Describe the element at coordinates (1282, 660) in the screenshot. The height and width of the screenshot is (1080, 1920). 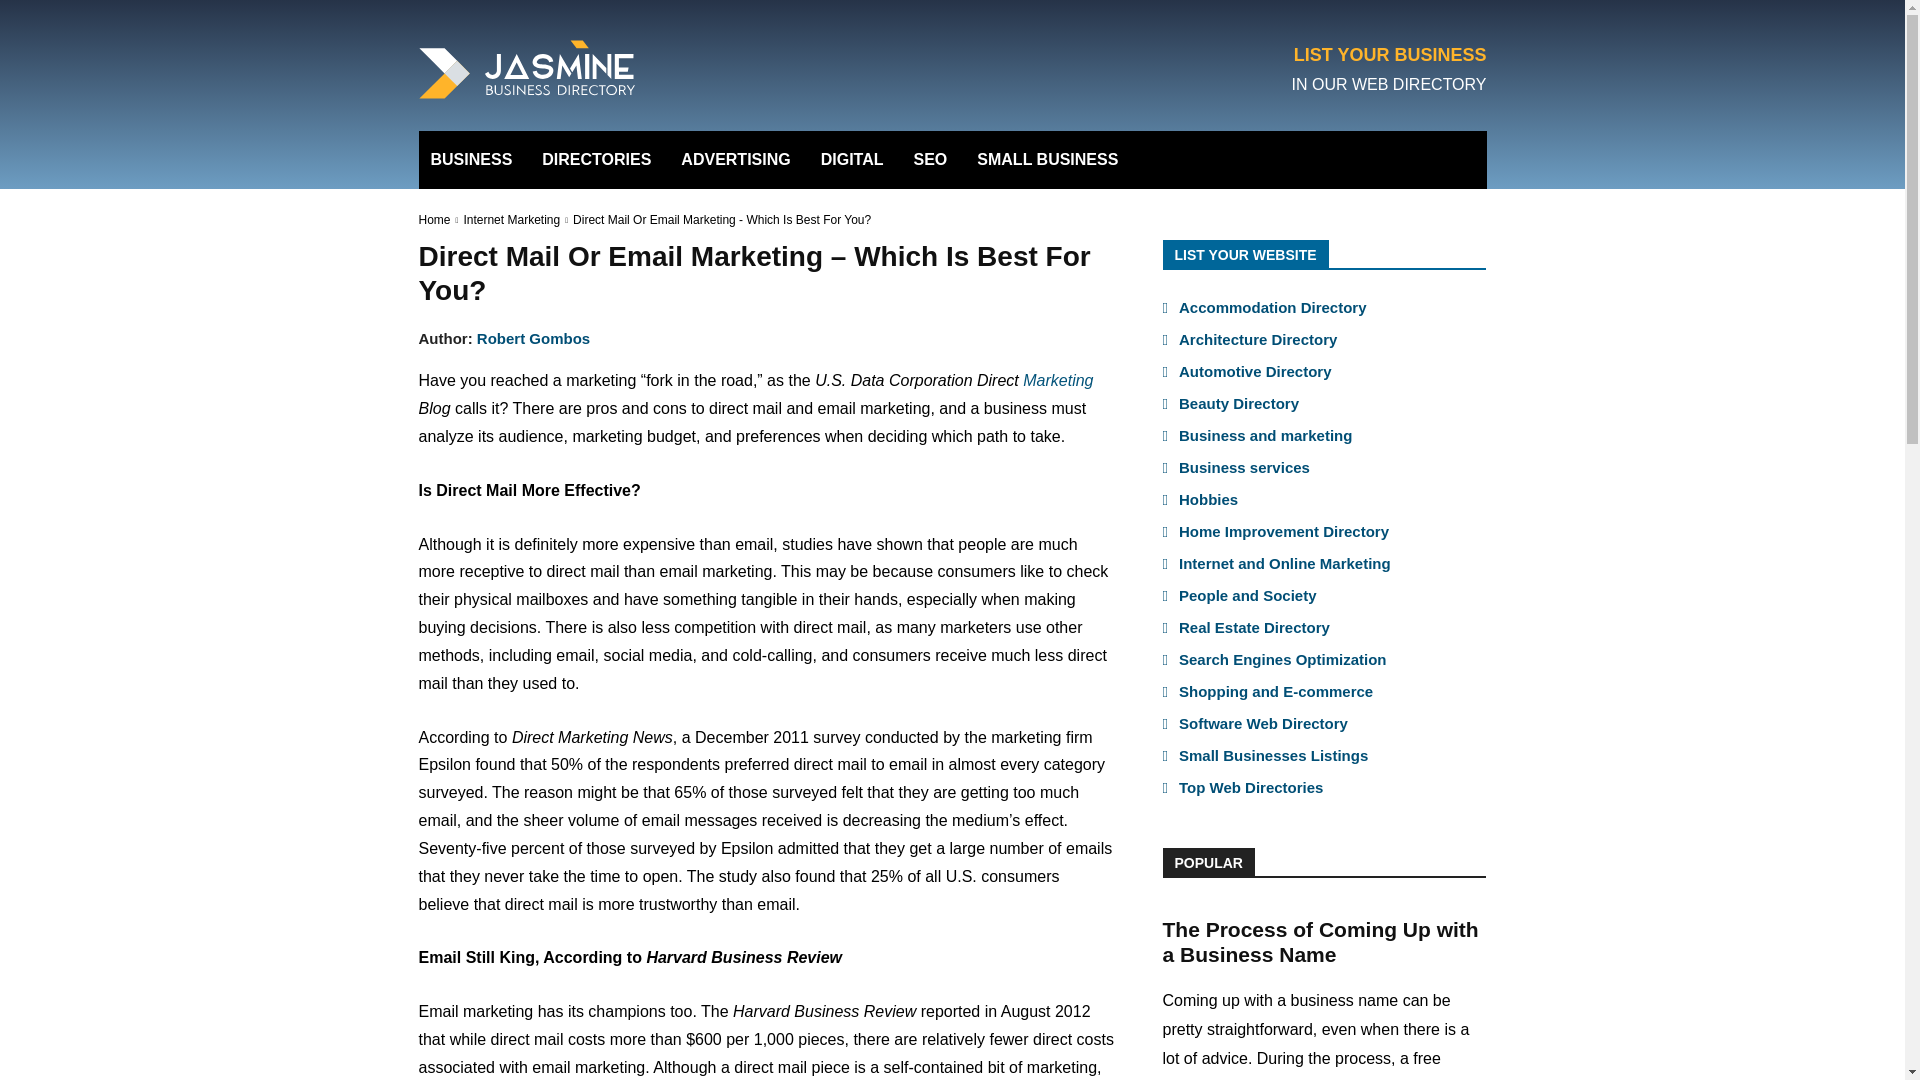
I see `Search Engines Optimization` at that location.